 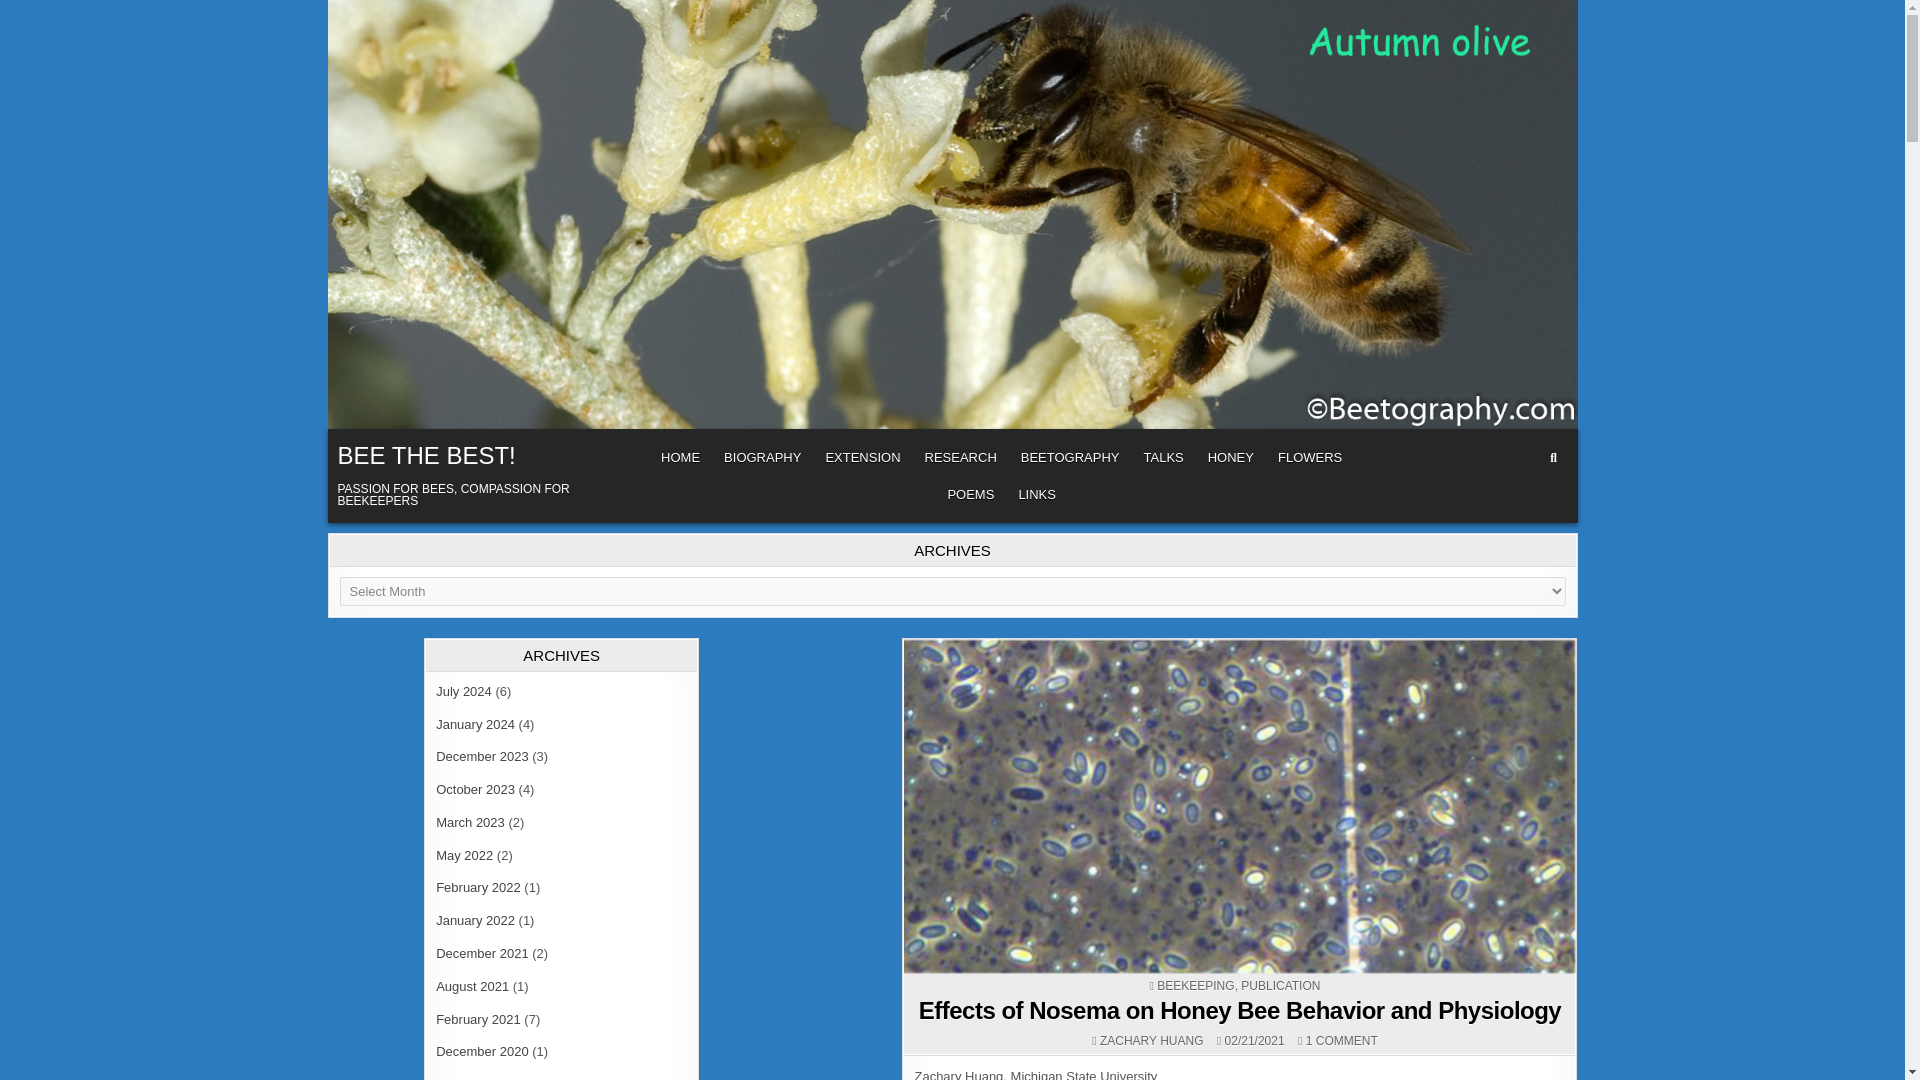 I want to click on February 2022, so click(x=478, y=888).